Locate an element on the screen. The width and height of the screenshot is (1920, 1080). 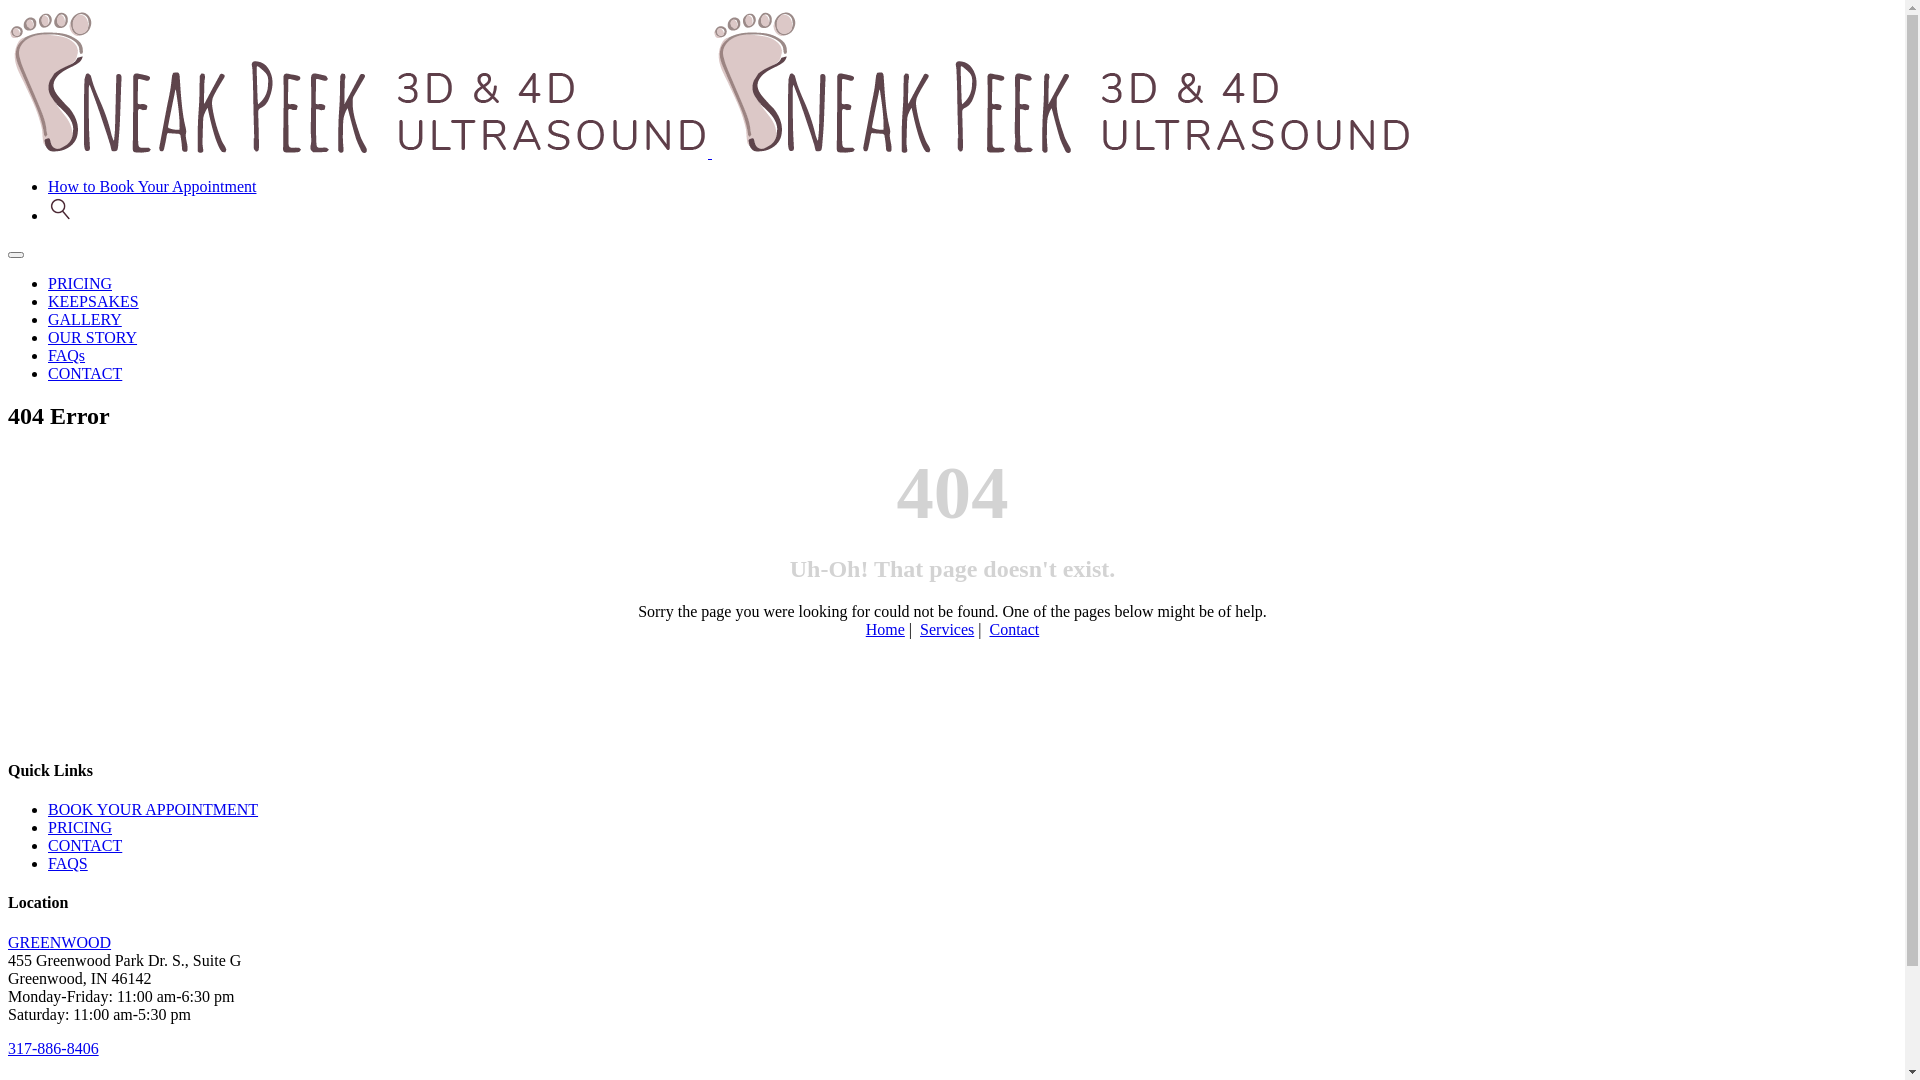
CONTACT is located at coordinates (85, 374).